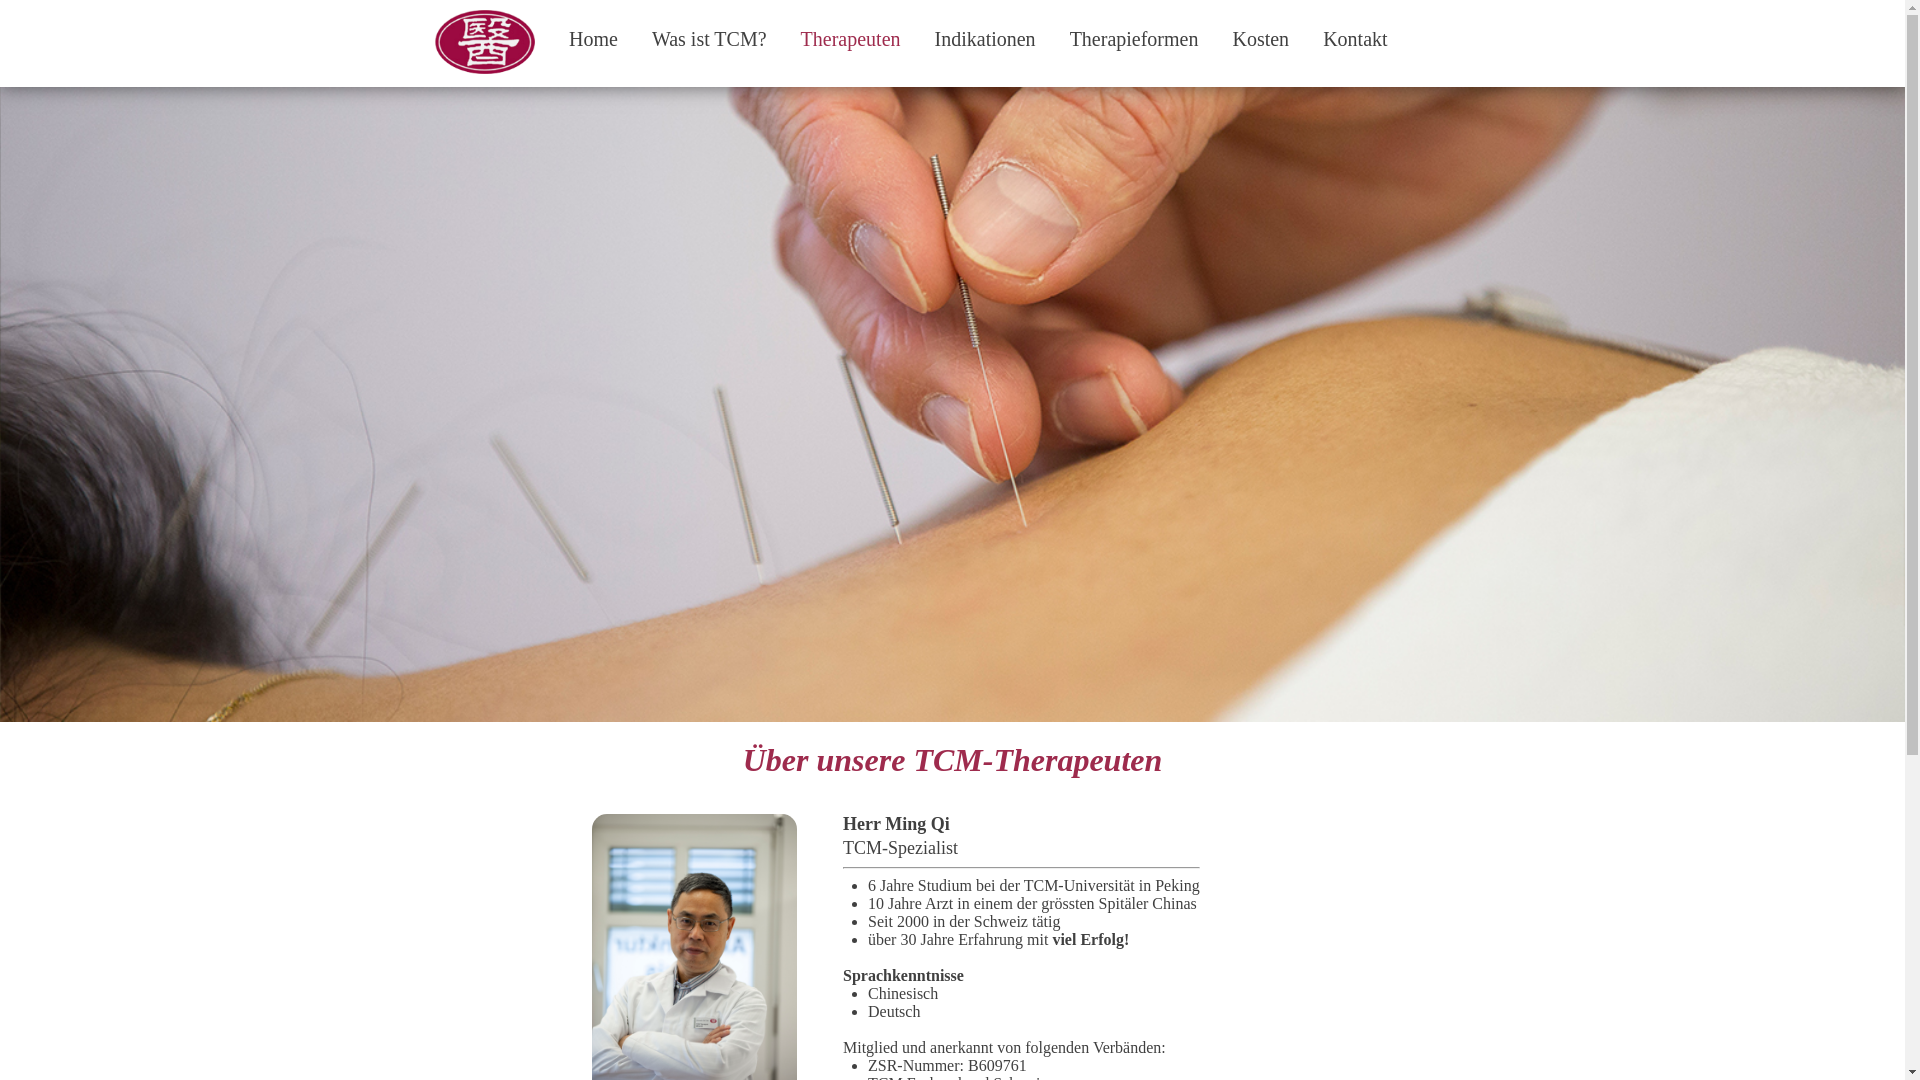  Describe the element at coordinates (708, 26) in the screenshot. I see `Was ist TCM?` at that location.